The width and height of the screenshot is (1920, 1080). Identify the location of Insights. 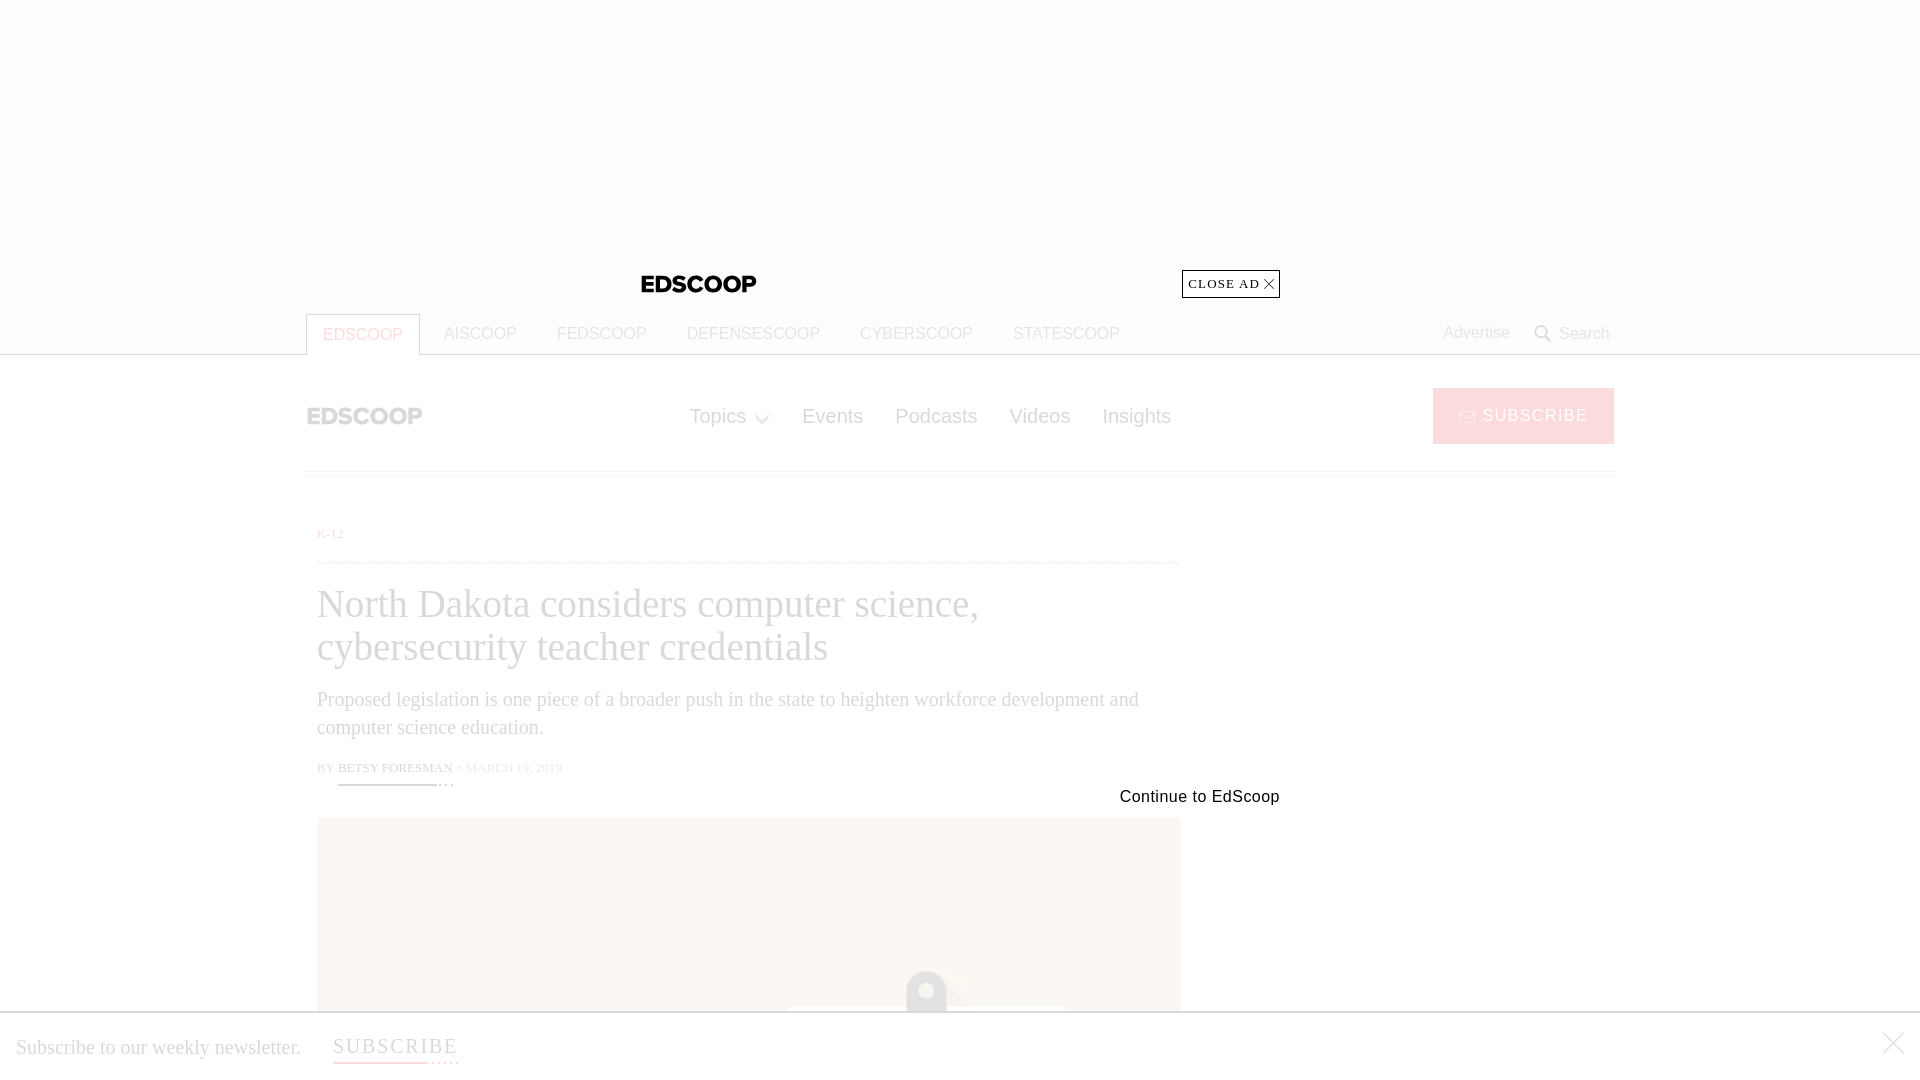
(1136, 415).